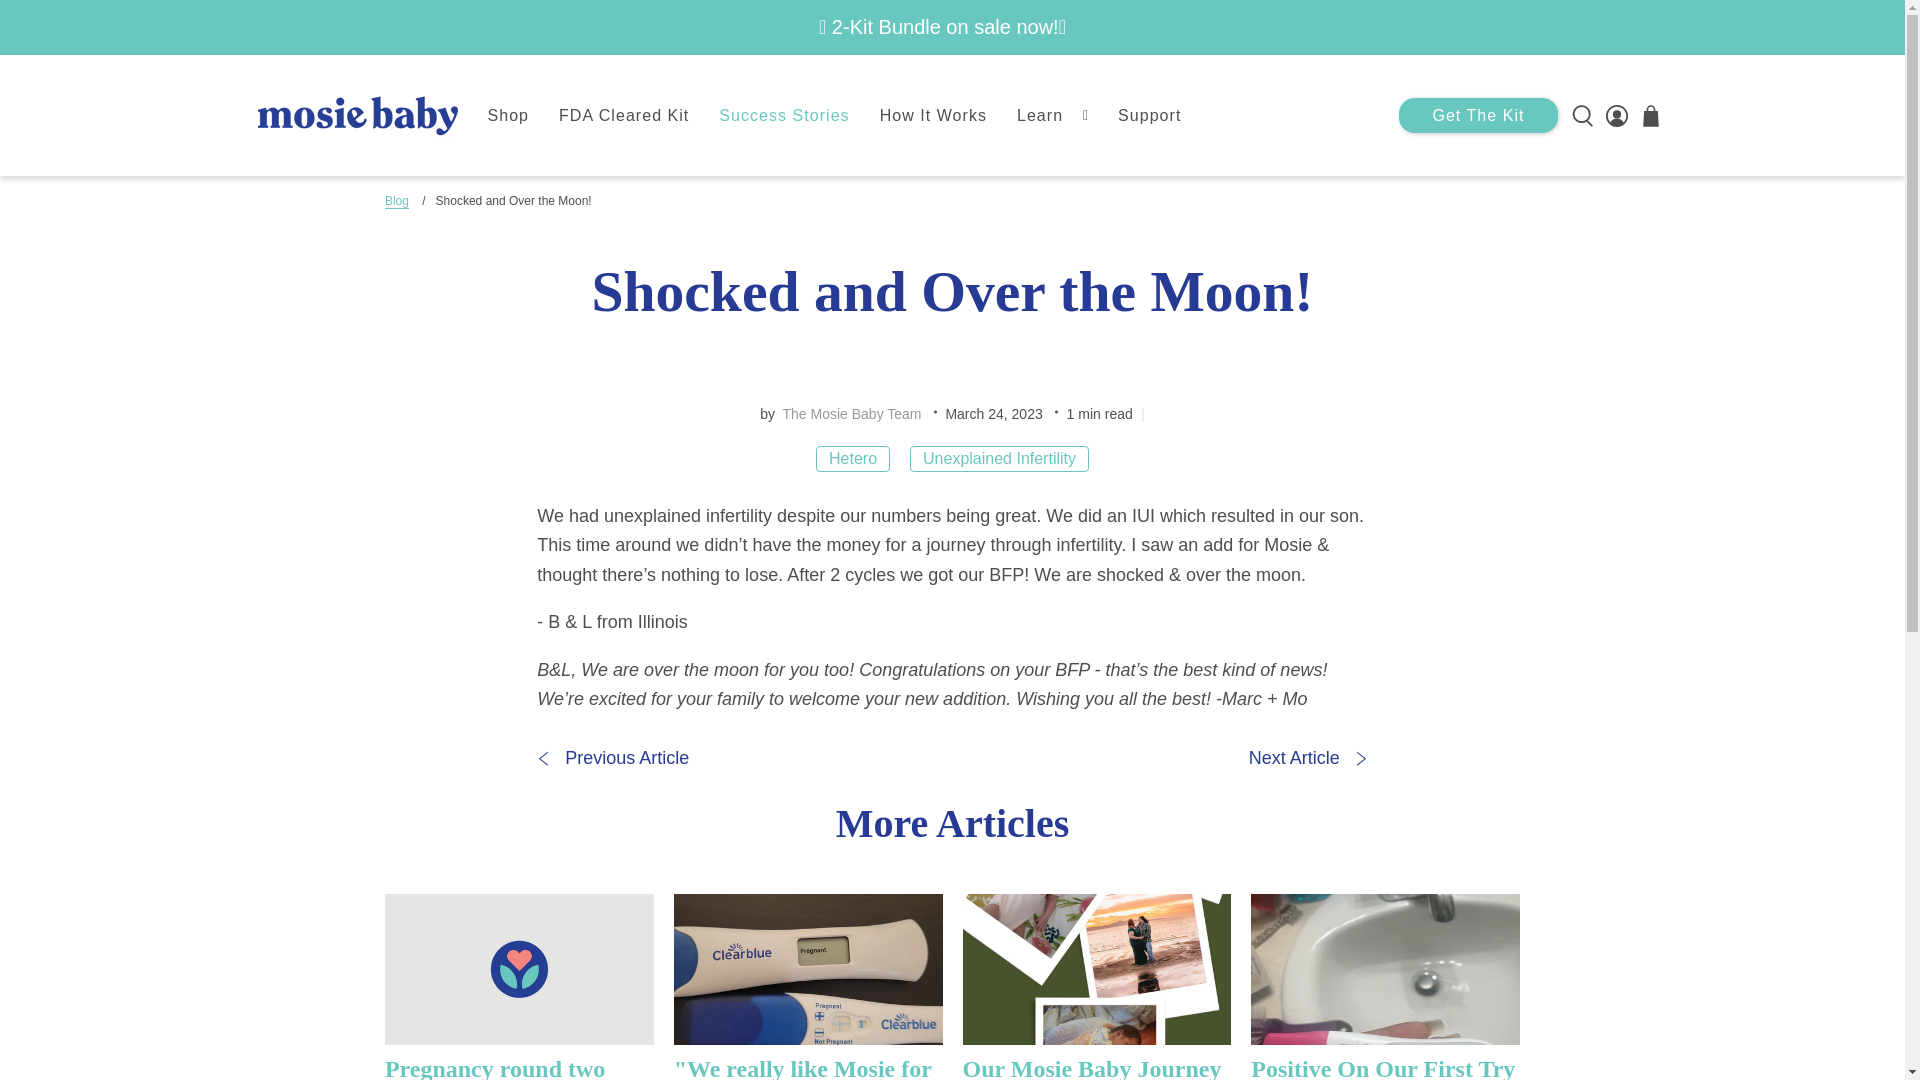  I want to click on How It Works, so click(934, 116).